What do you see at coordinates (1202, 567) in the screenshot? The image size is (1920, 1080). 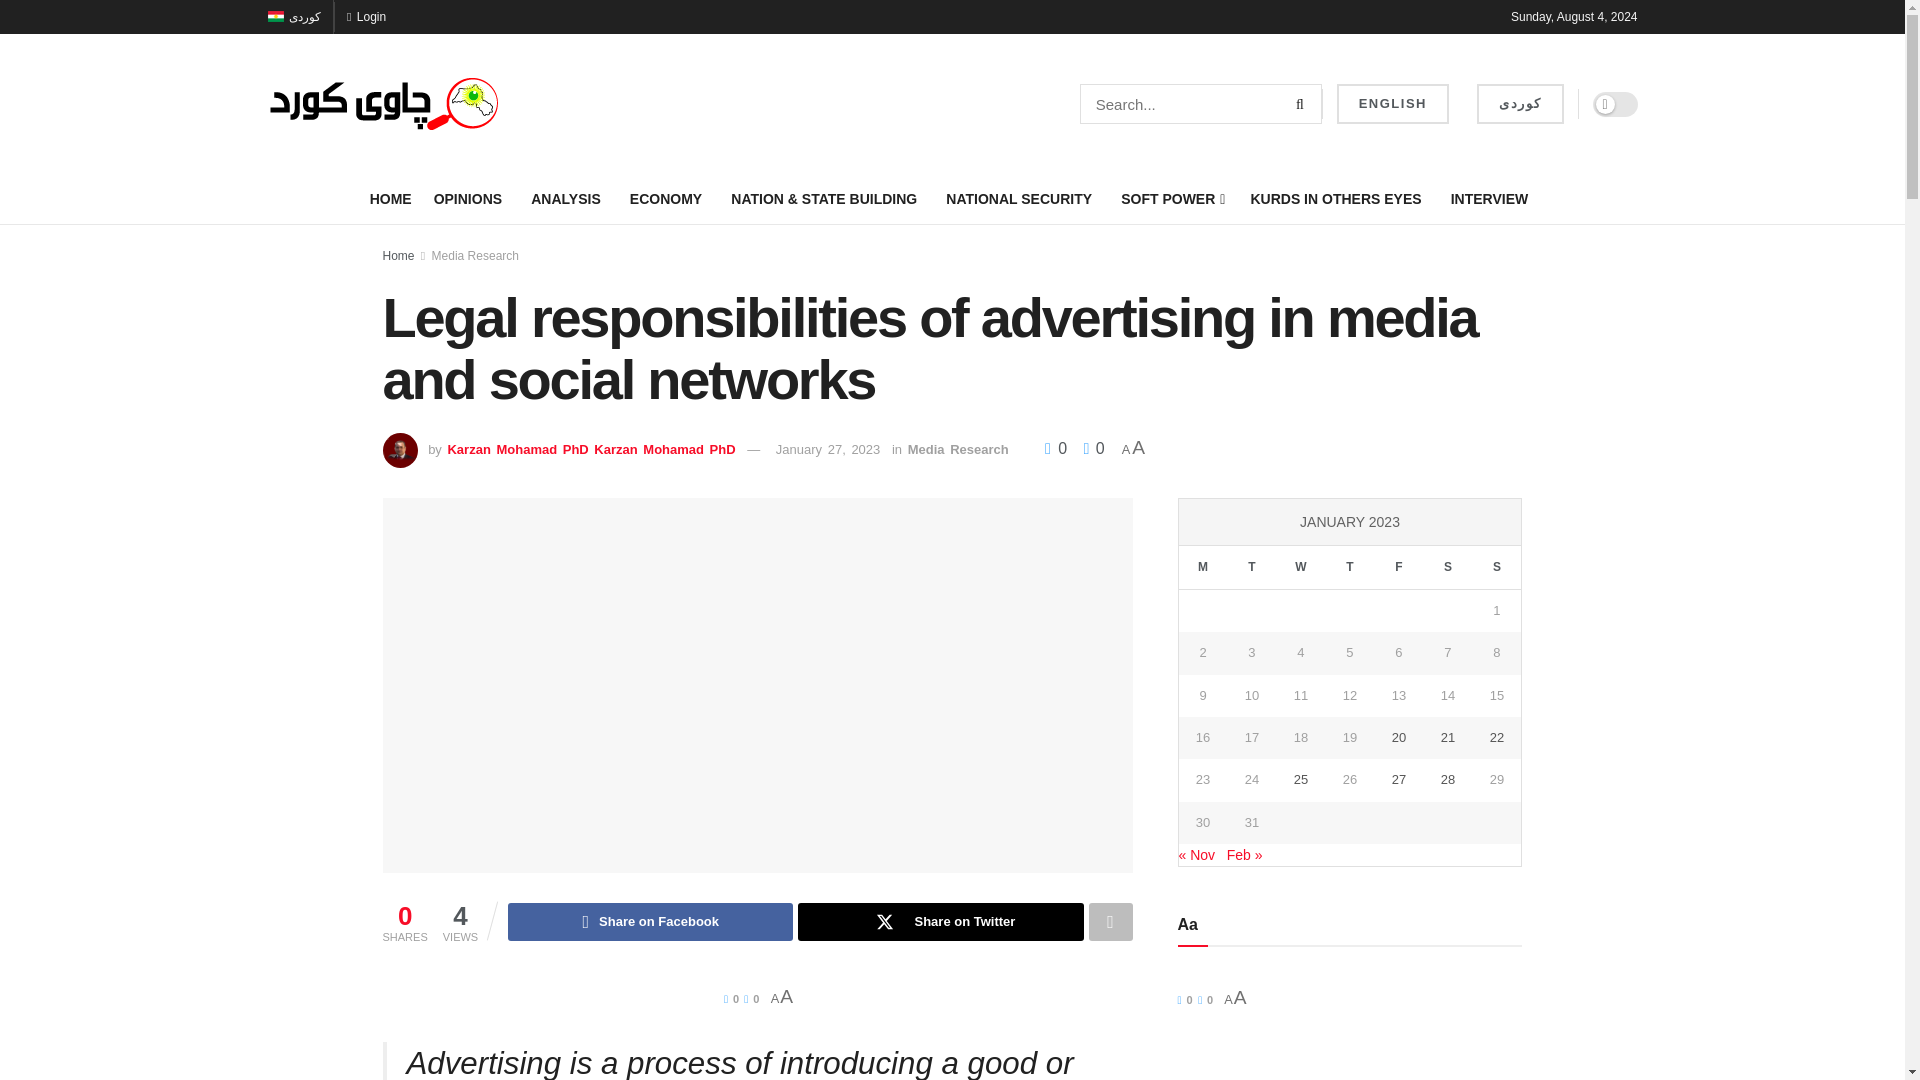 I see `Monday` at bounding box center [1202, 567].